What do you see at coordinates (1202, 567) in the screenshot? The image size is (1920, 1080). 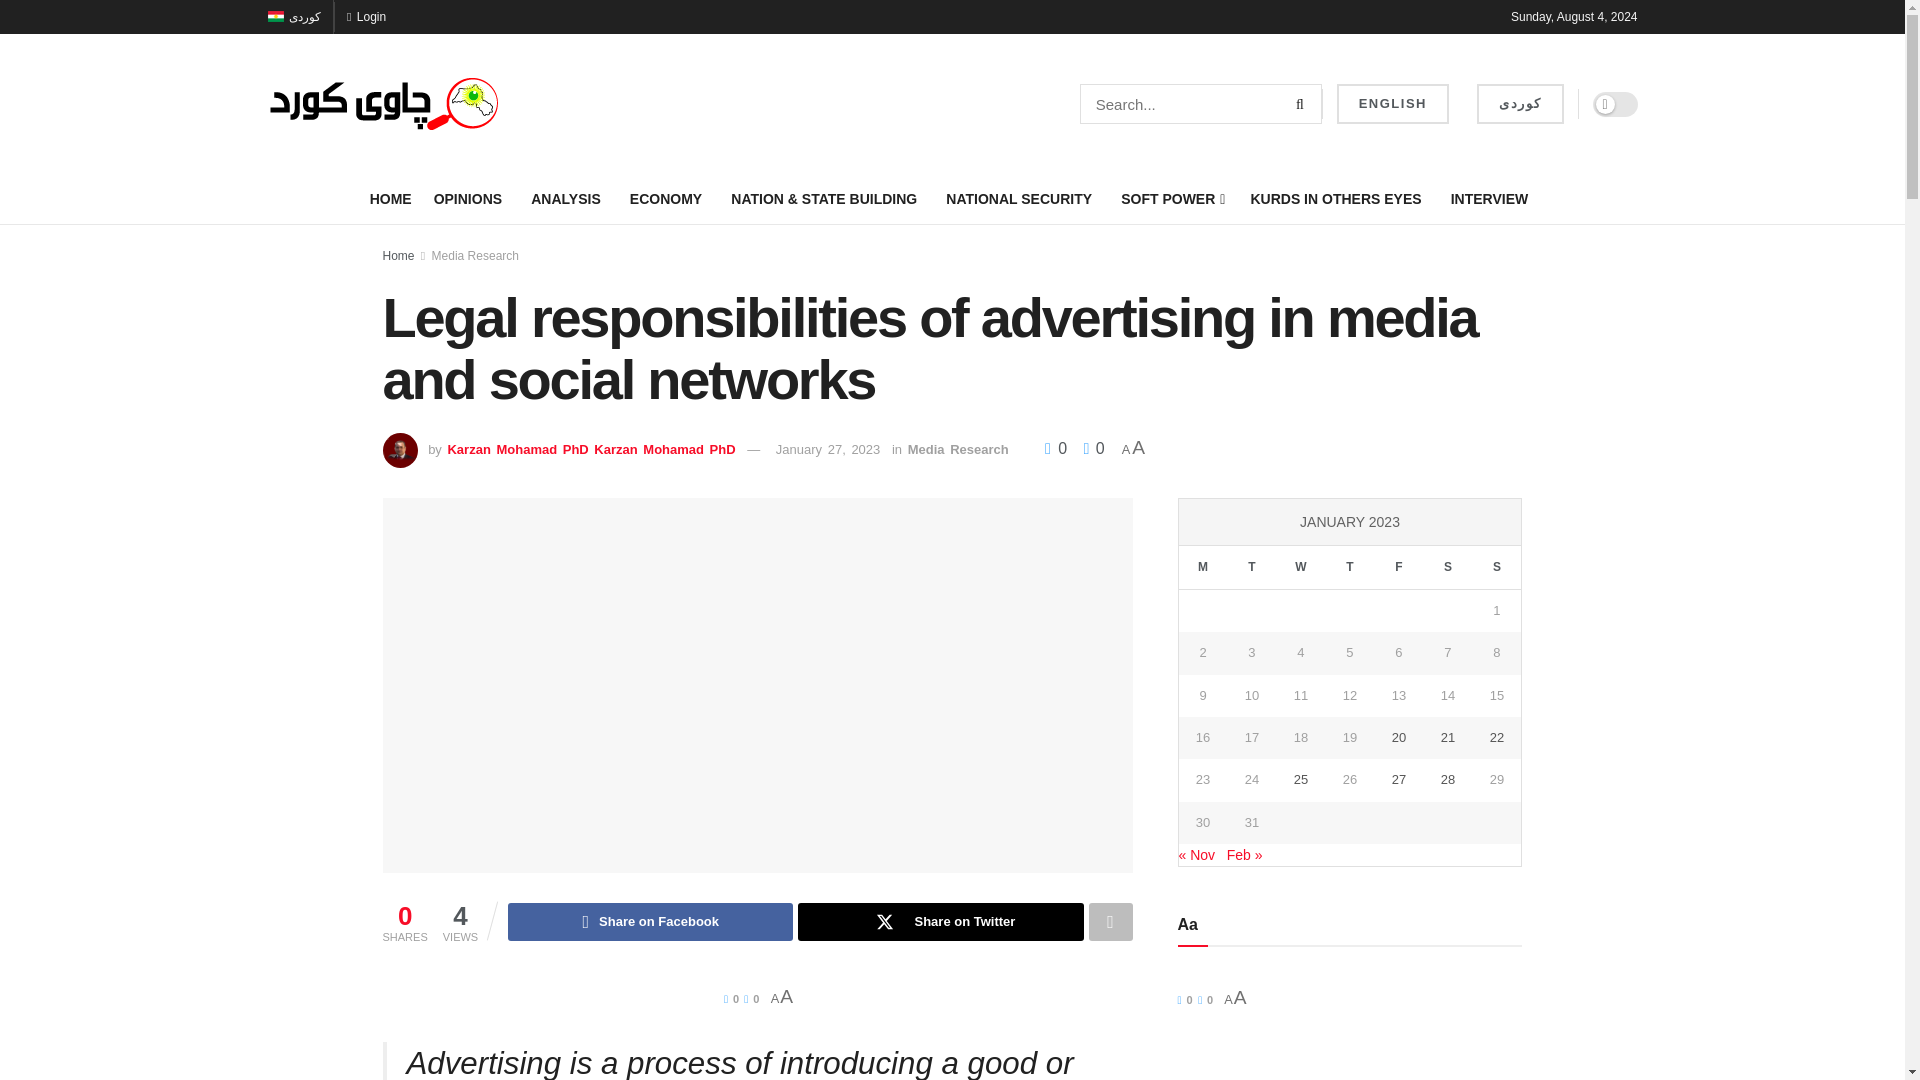 I see `Monday` at bounding box center [1202, 567].